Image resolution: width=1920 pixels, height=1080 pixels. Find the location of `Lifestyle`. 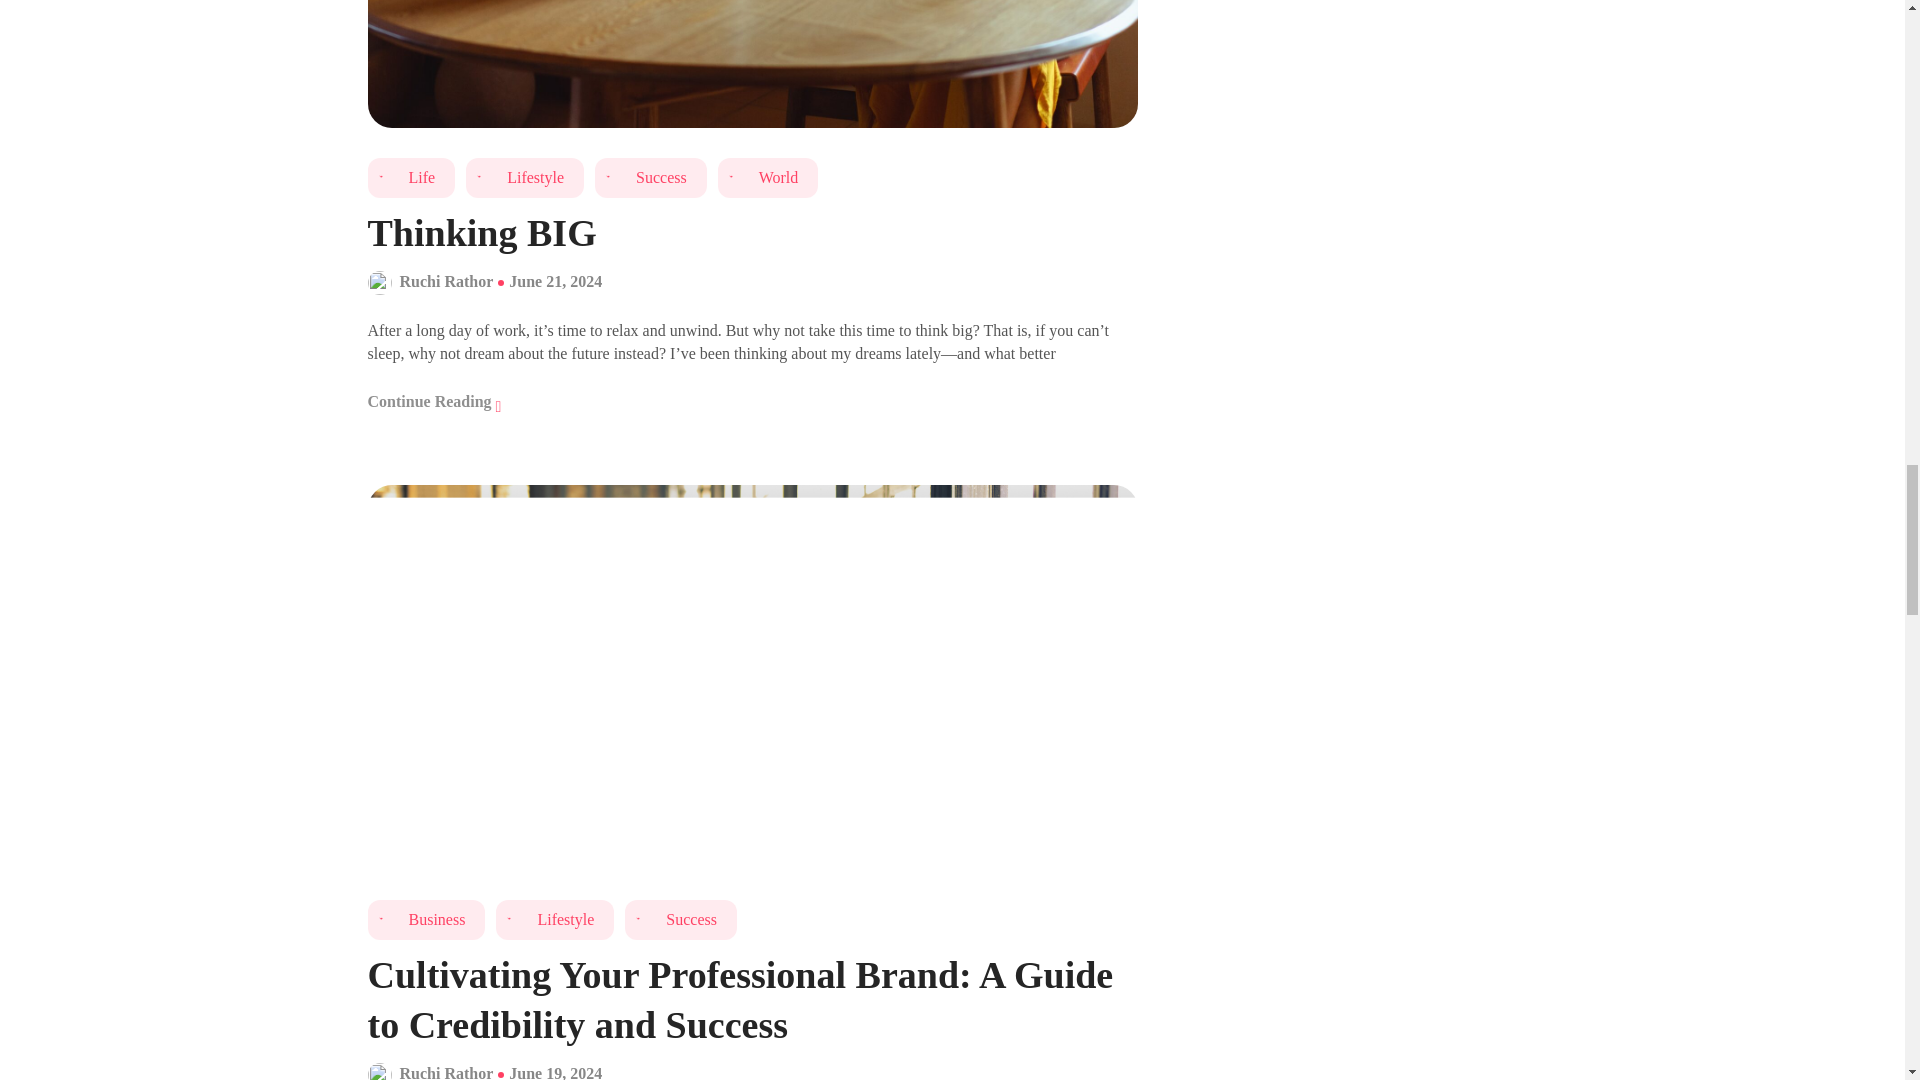

Lifestyle is located at coordinates (554, 919).